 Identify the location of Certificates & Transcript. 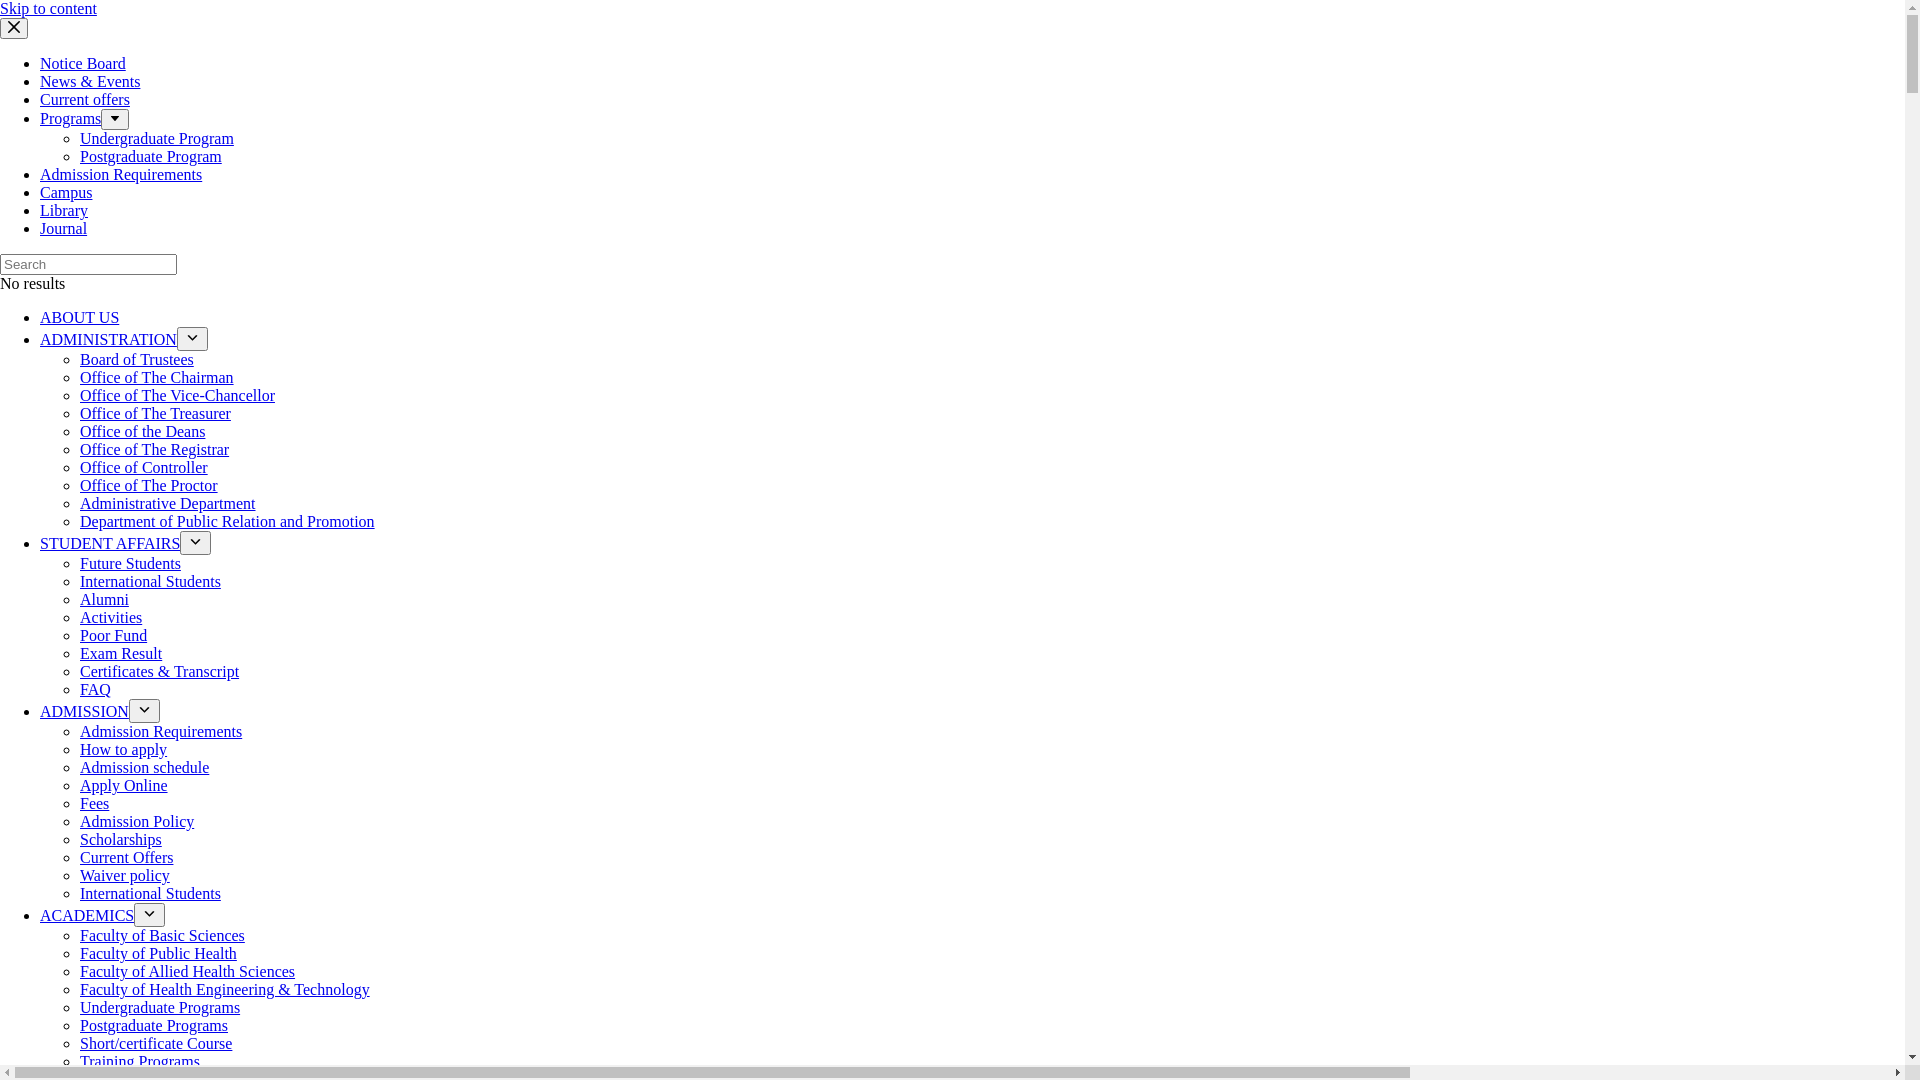
(160, 672).